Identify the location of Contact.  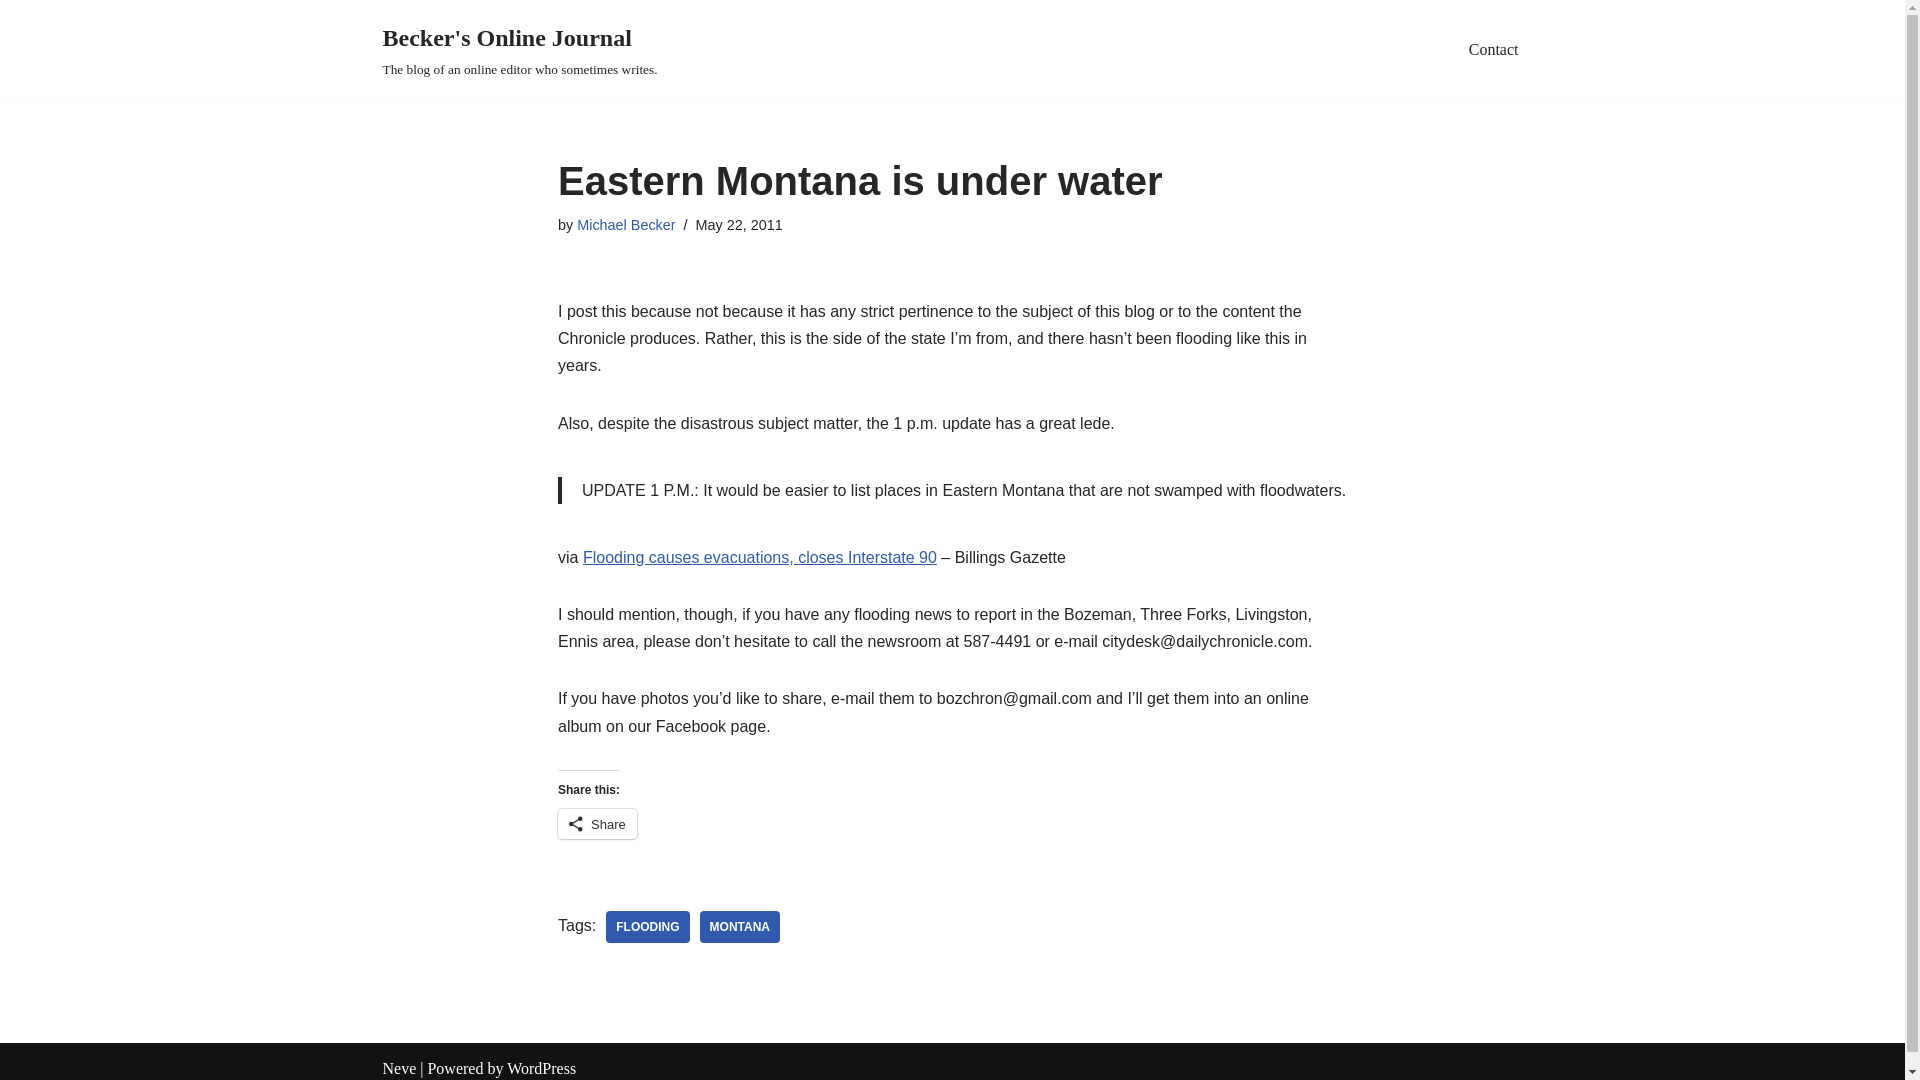
(1493, 48).